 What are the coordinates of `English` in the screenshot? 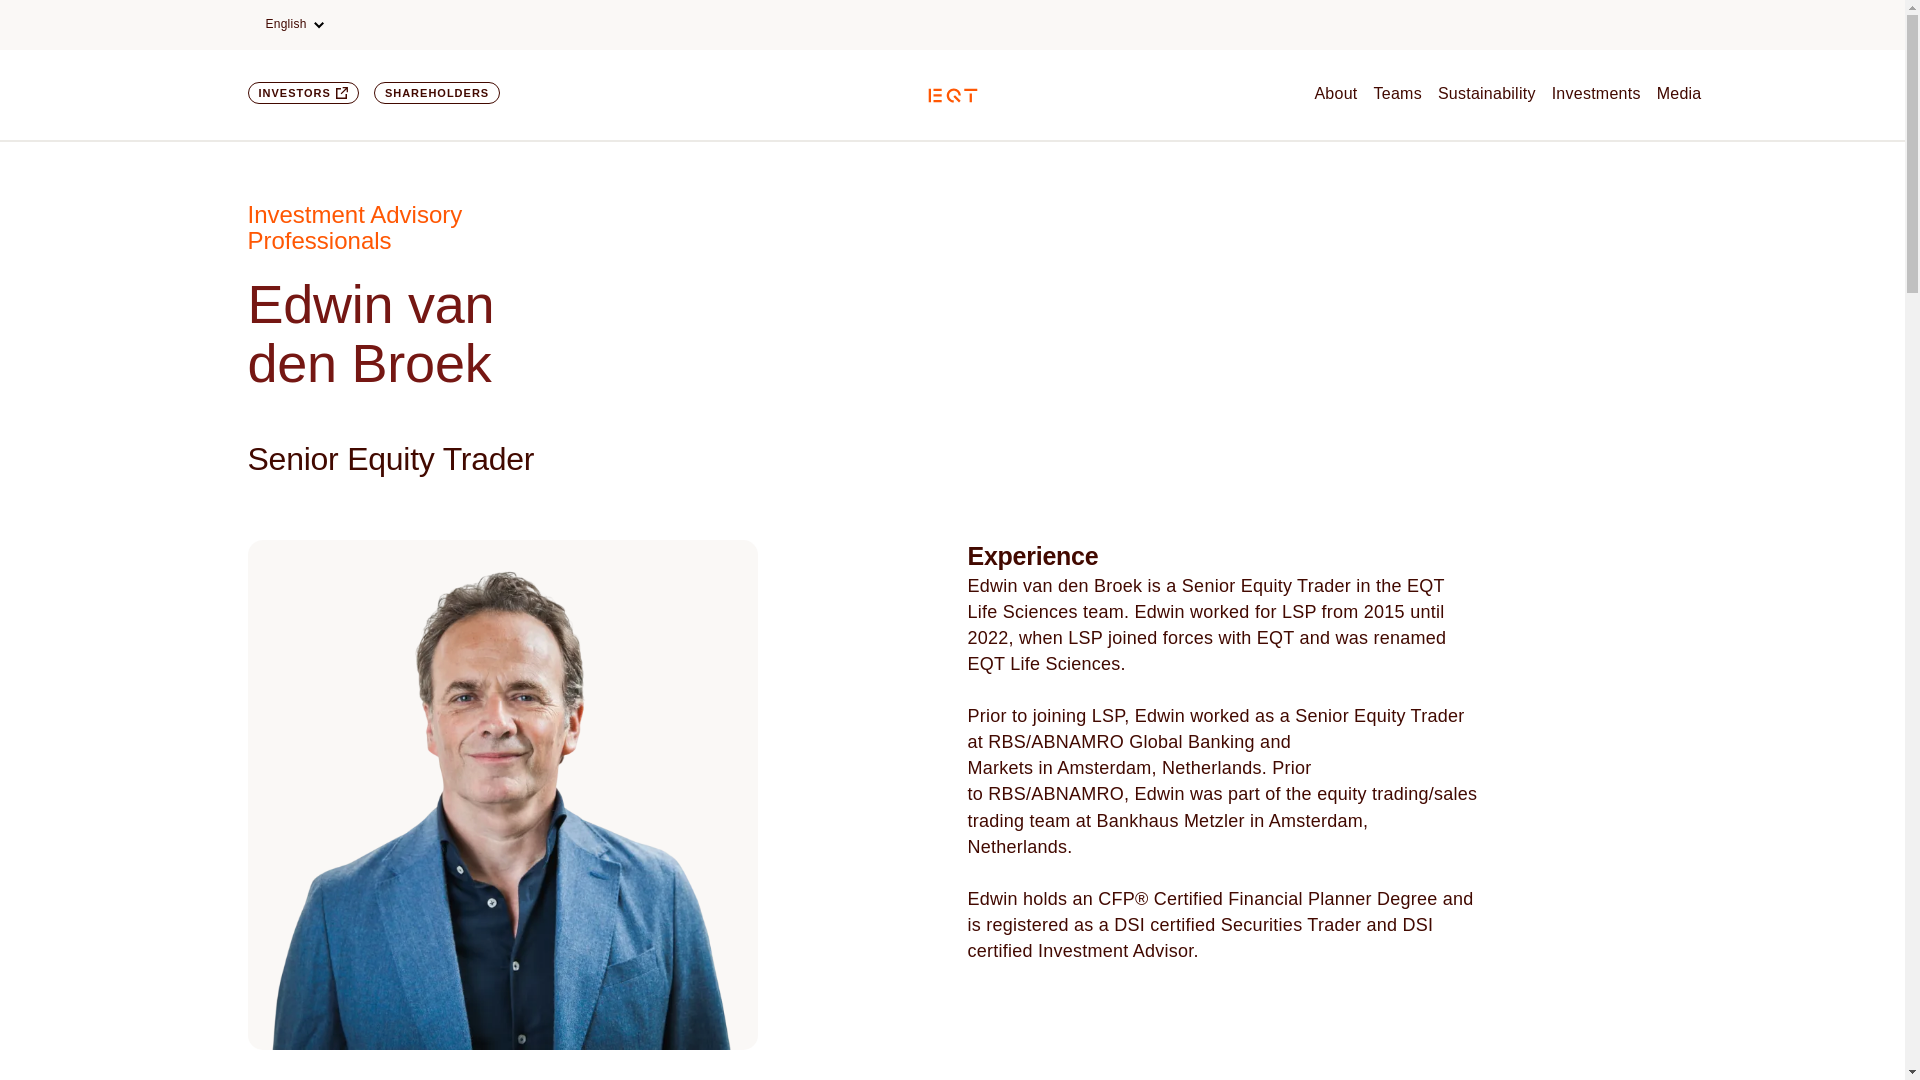 It's located at (294, 24).